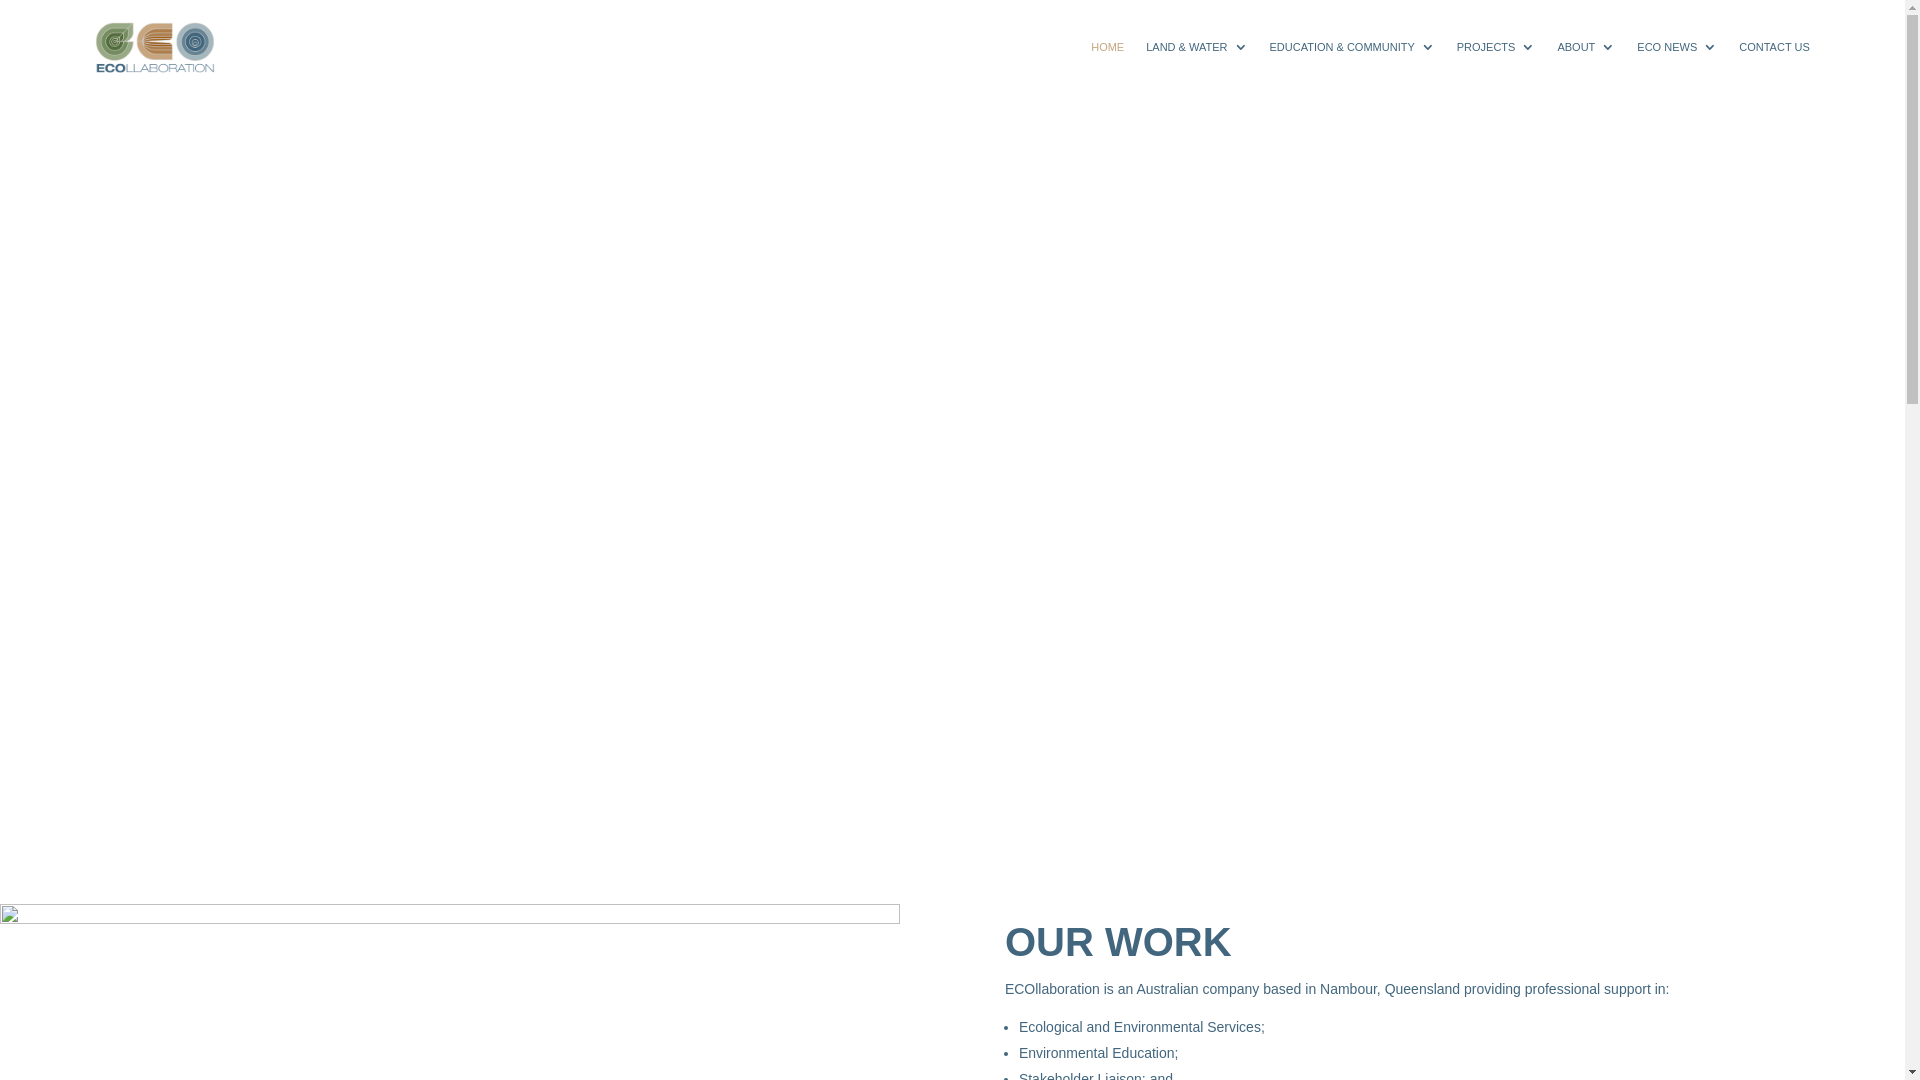 This screenshot has height=1080, width=1920. What do you see at coordinates (1586, 48) in the screenshot?
I see `ABOUT` at bounding box center [1586, 48].